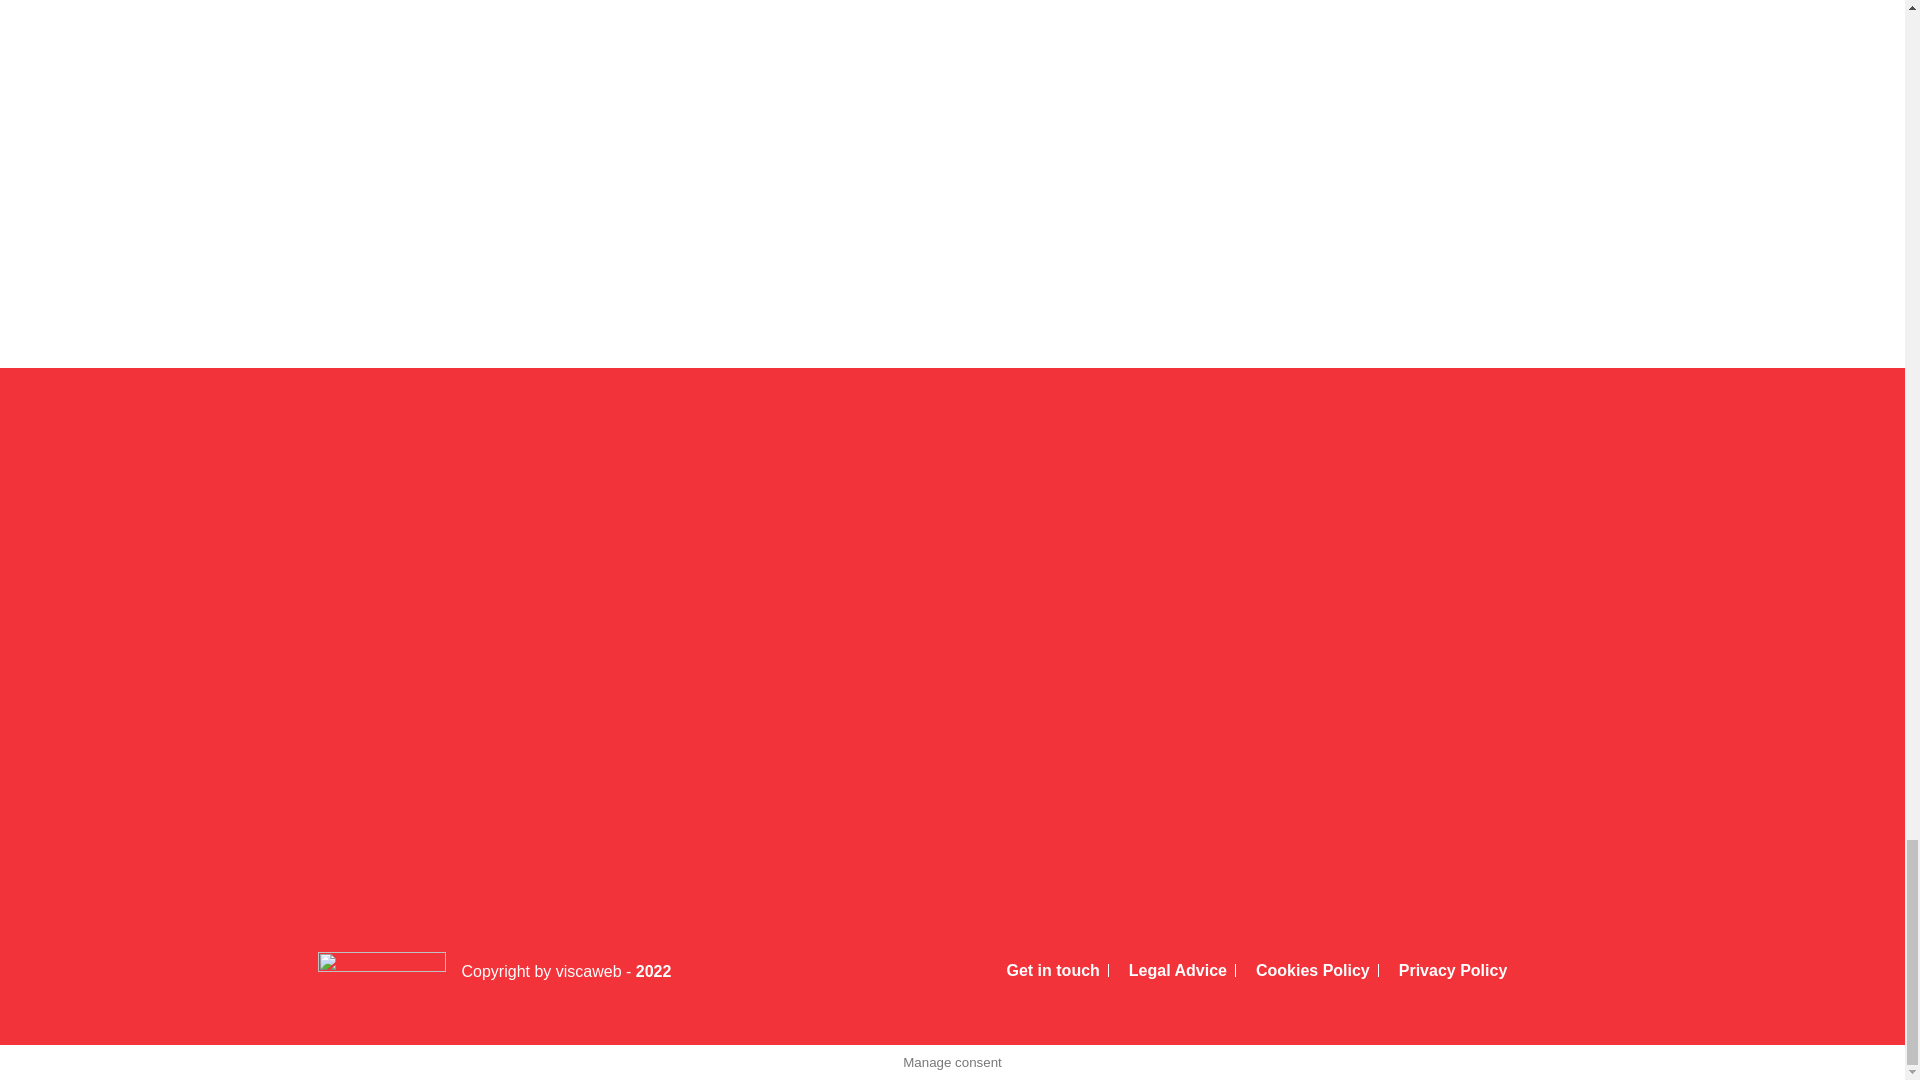  Describe the element at coordinates (1307, 970) in the screenshot. I see `Cookies Policy` at that location.